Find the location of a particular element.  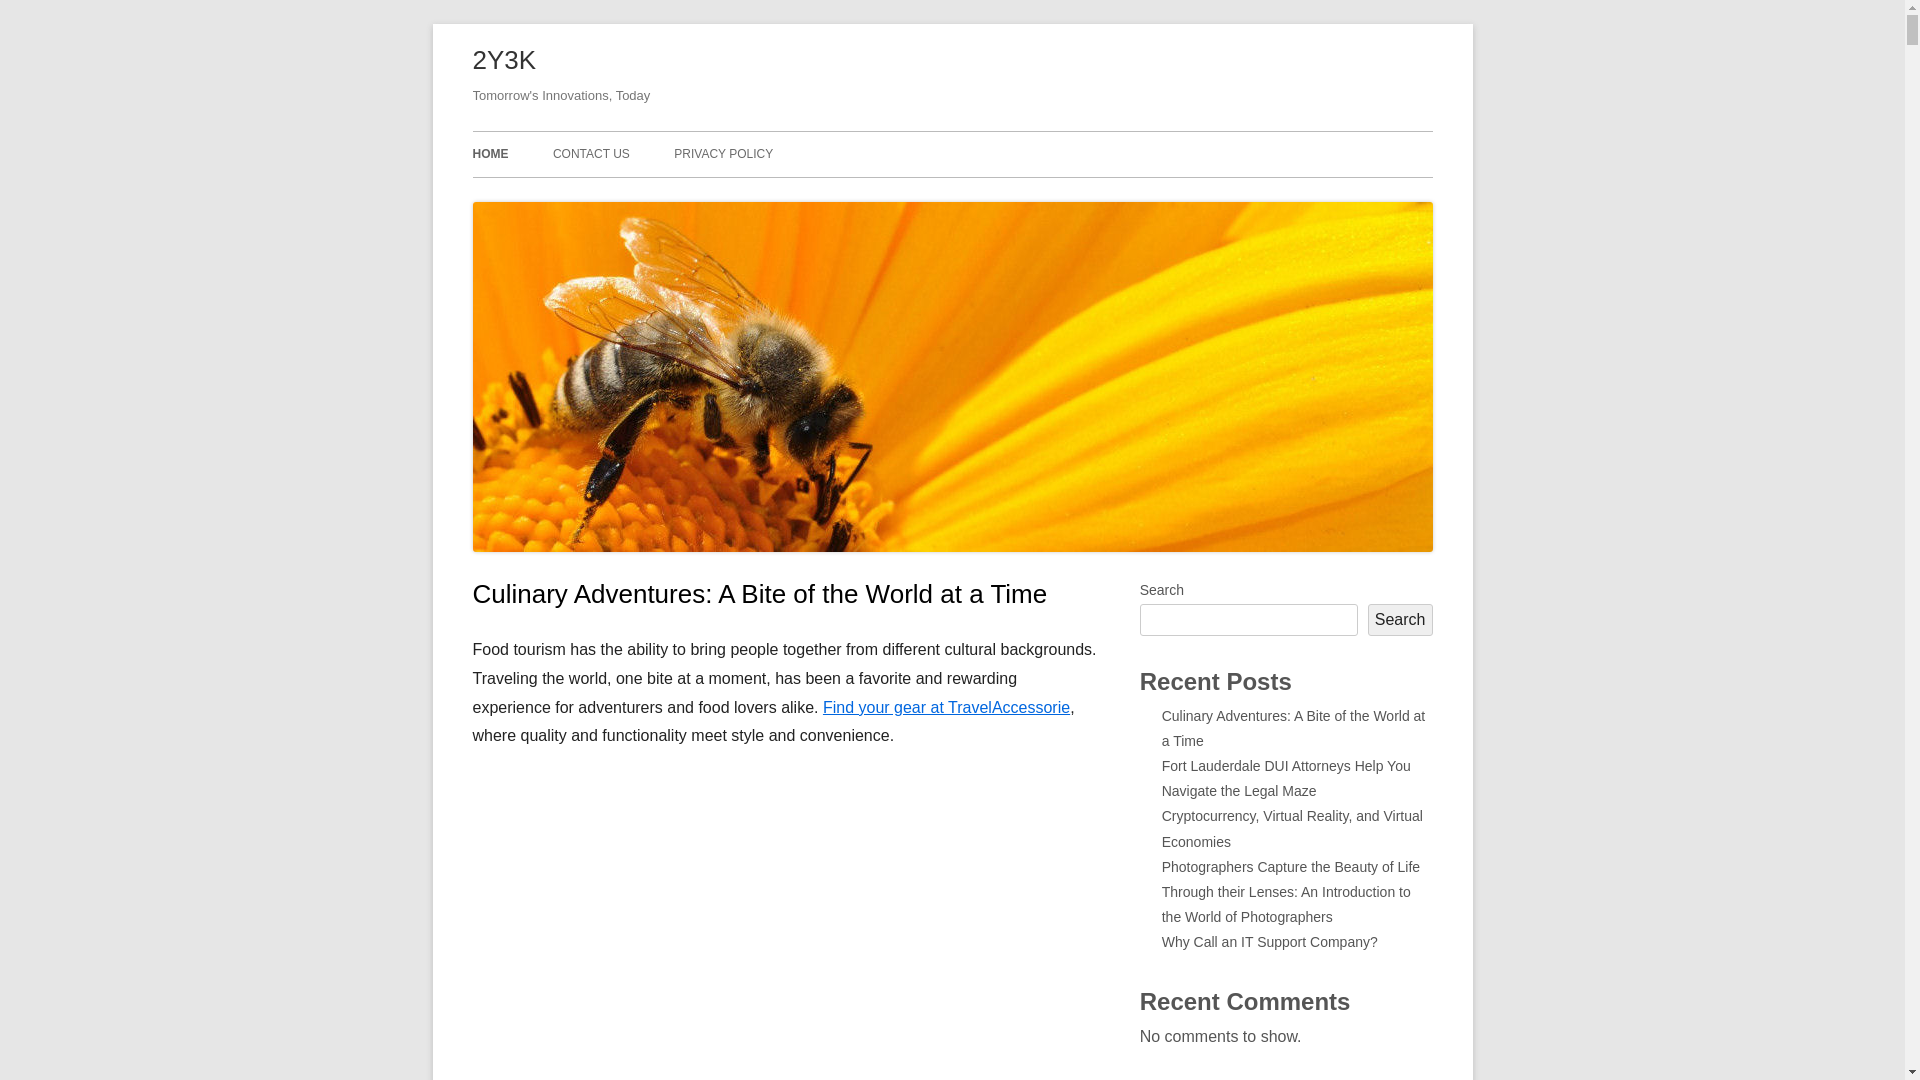

2Y3K is located at coordinates (504, 60).